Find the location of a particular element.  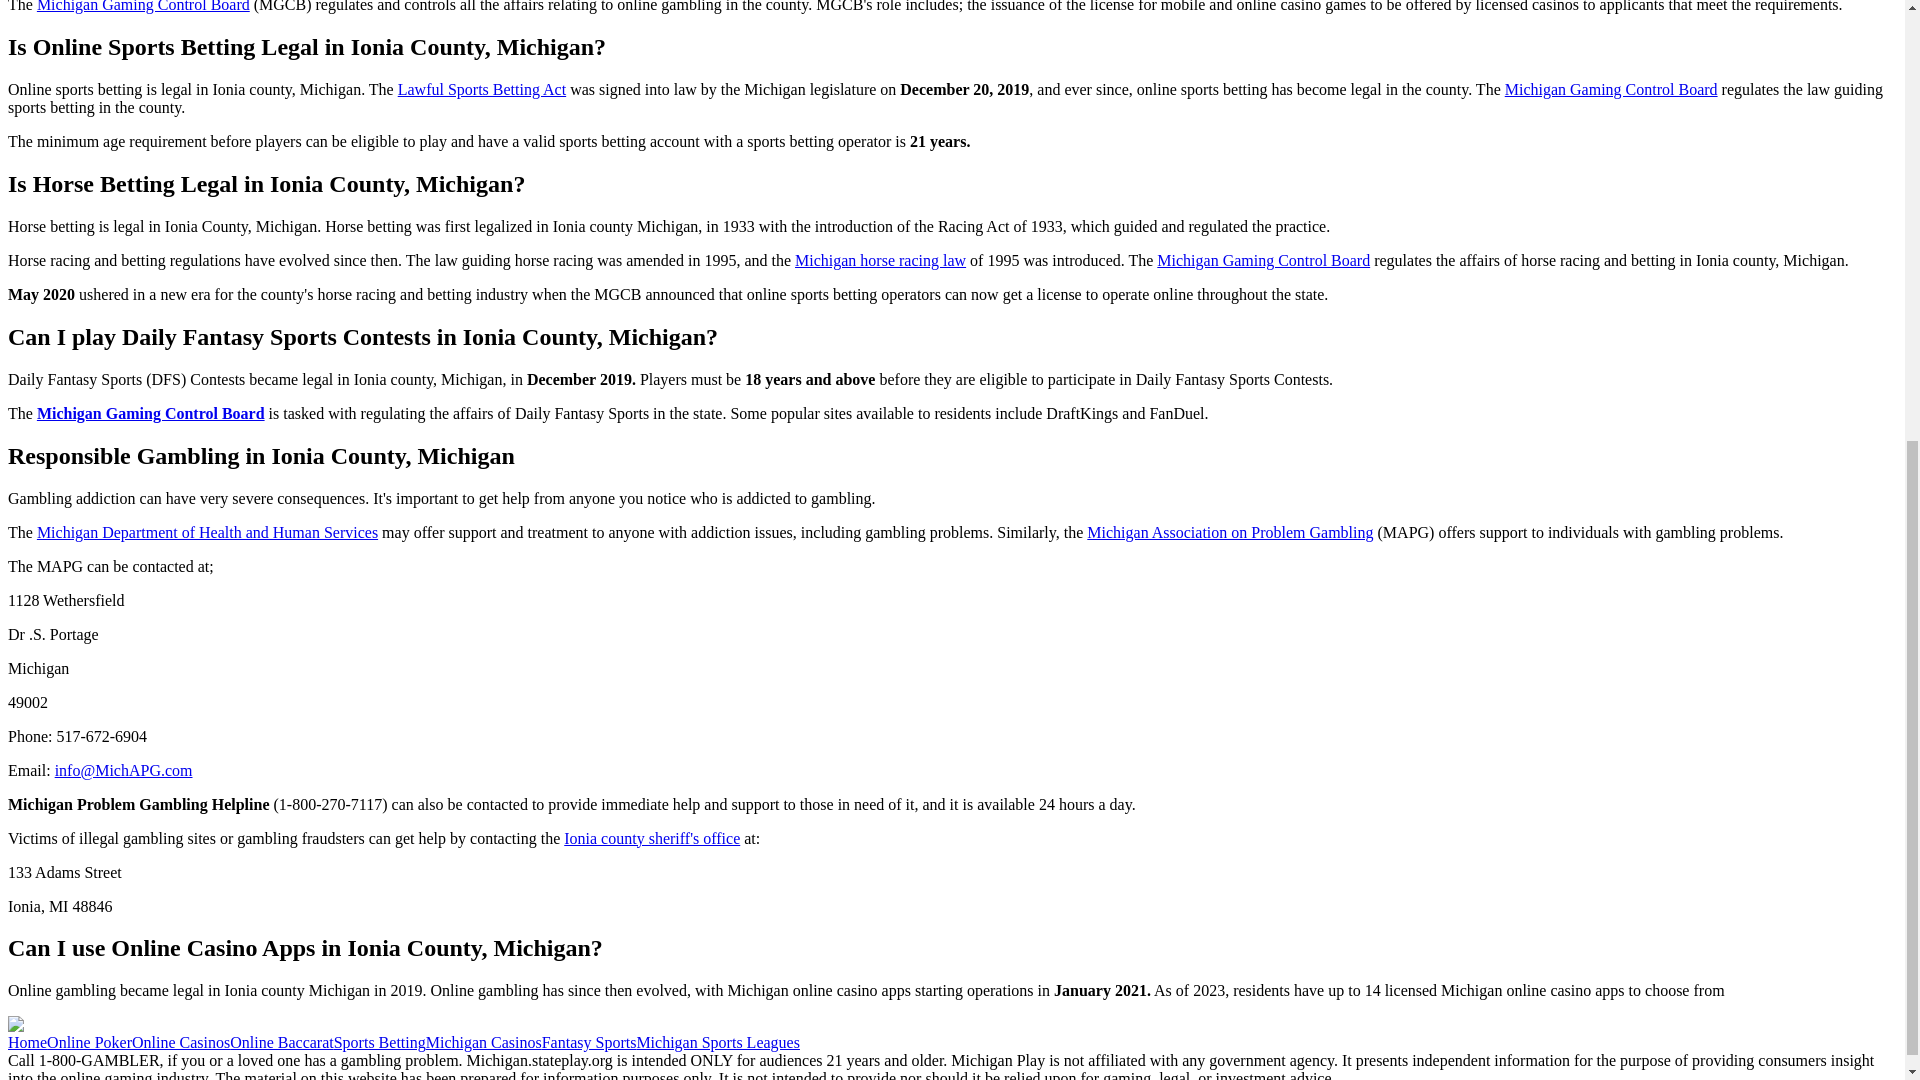

Lawful Sports Betting Act is located at coordinates (482, 90).